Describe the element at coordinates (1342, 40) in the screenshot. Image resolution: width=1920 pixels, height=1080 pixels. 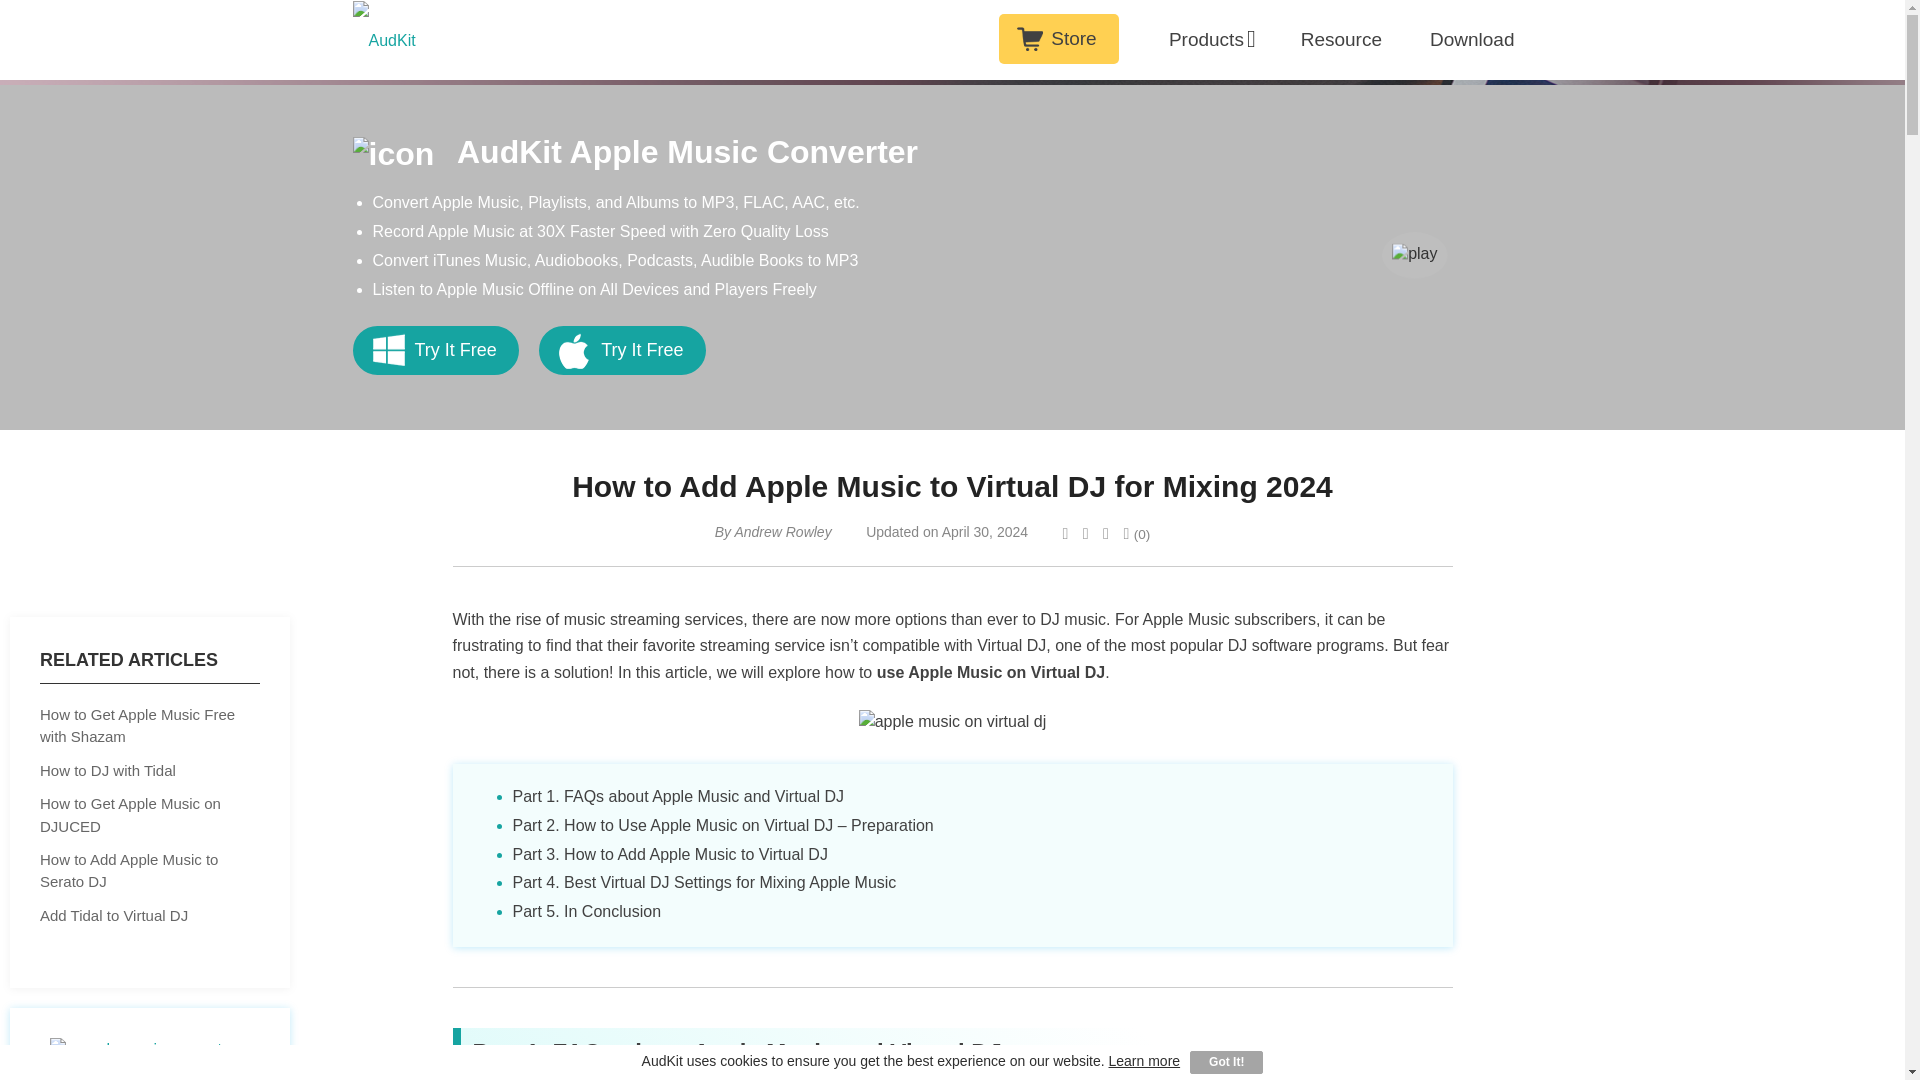
I see `Resource` at that location.